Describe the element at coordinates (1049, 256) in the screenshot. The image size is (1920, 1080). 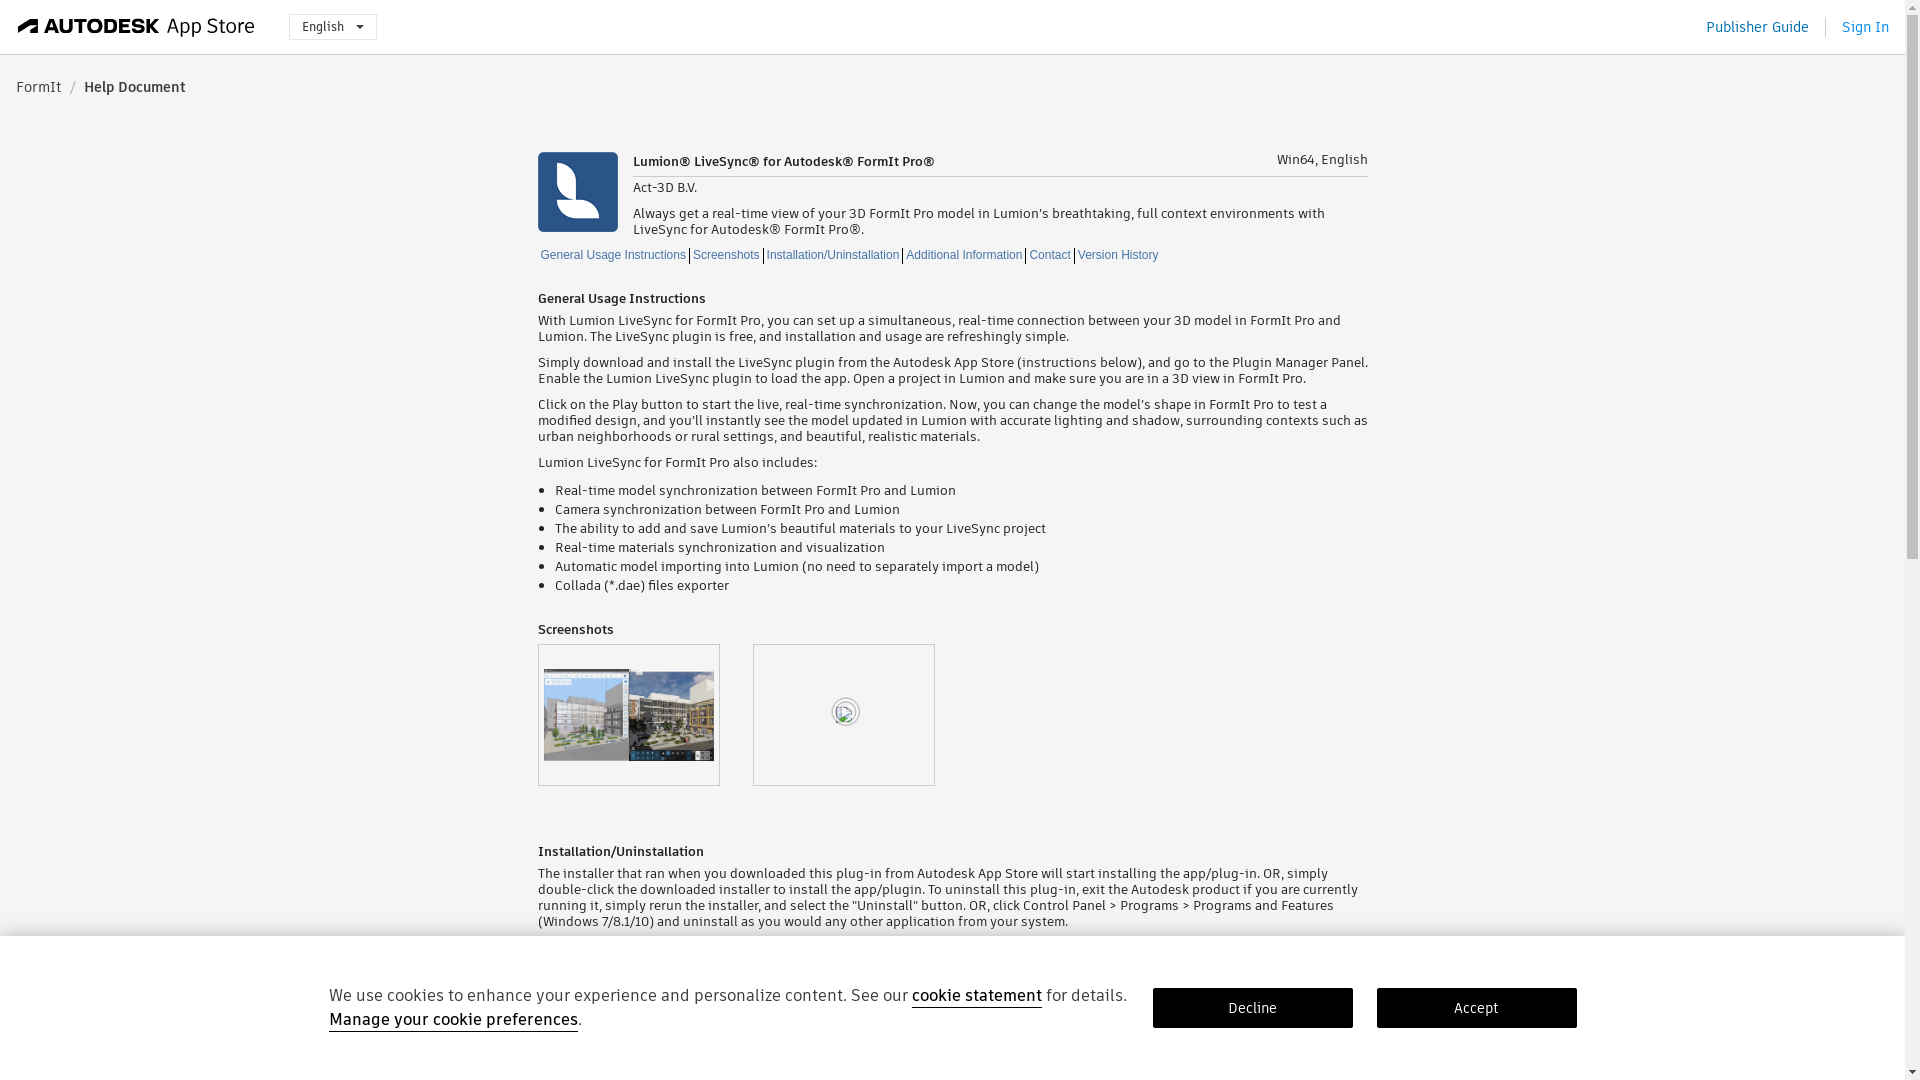
I see `Contact` at that location.